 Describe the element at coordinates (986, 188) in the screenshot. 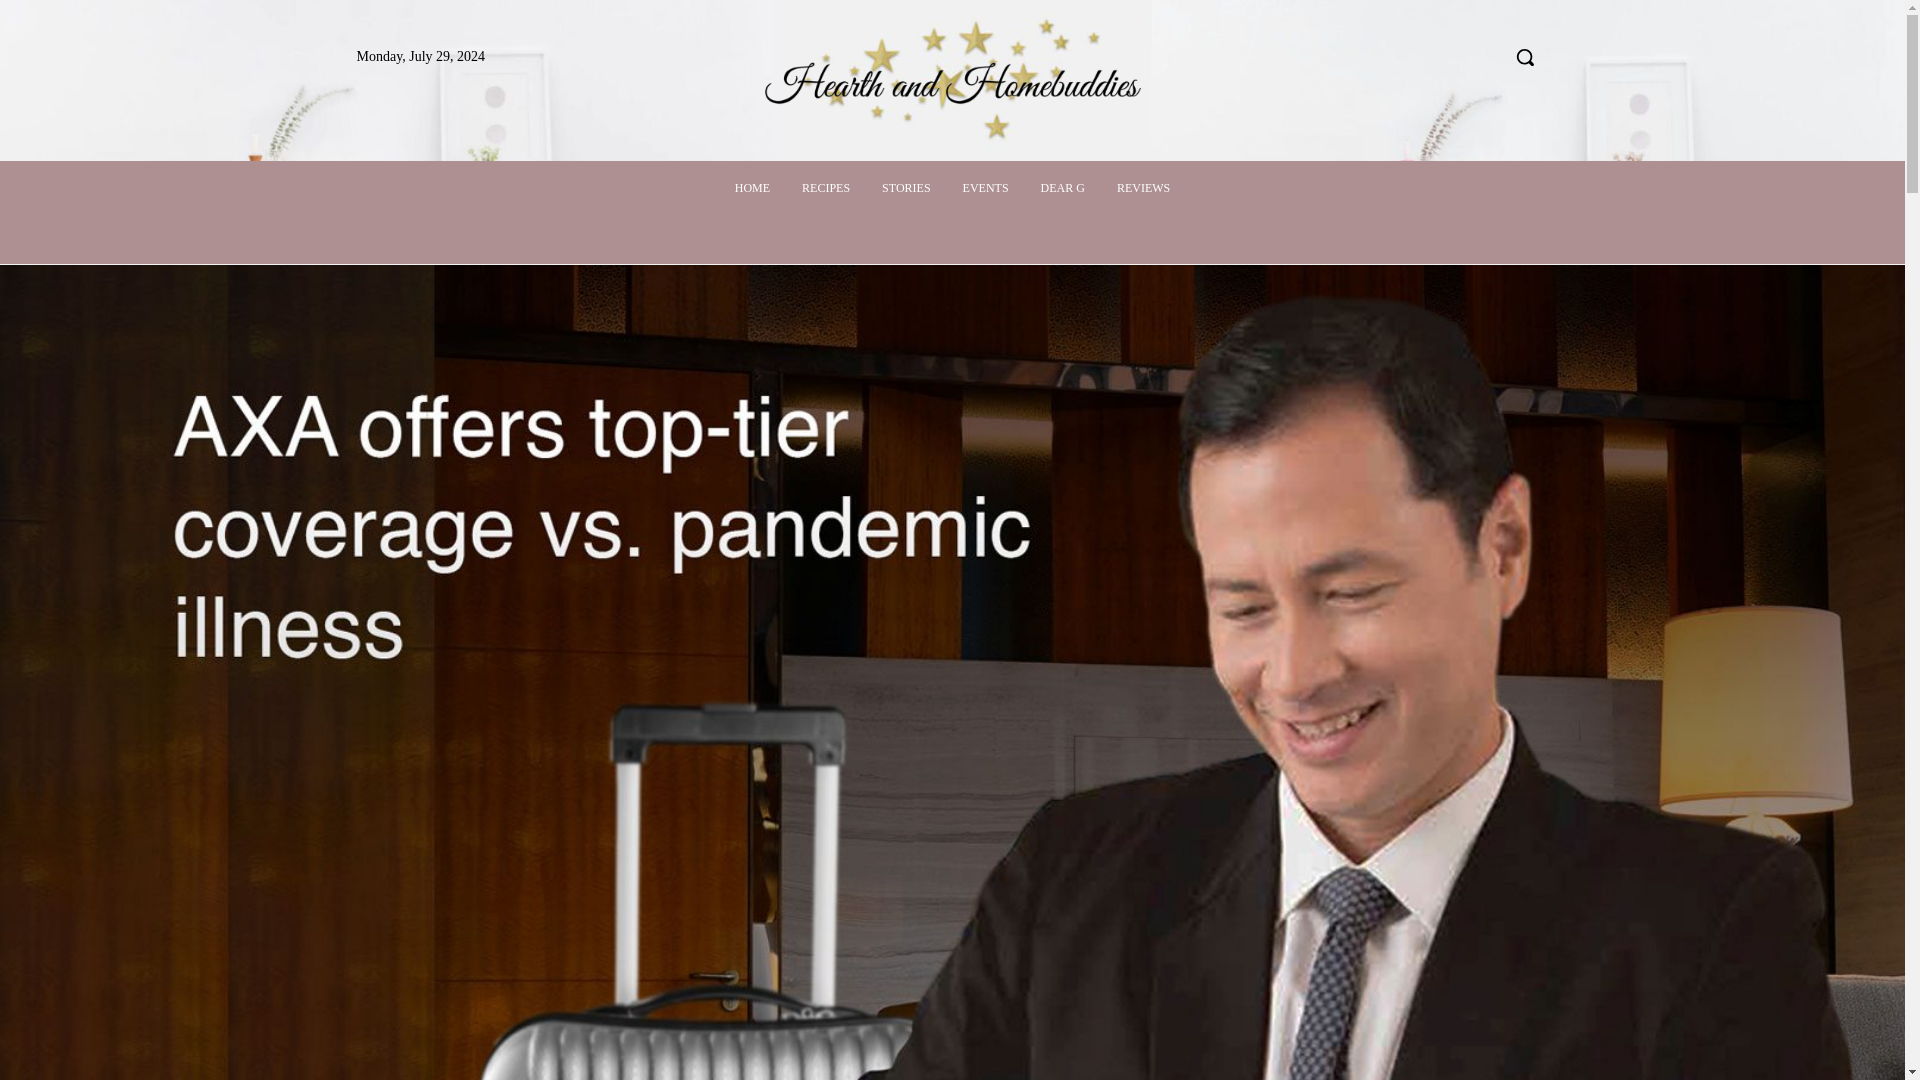

I see `EVENTS` at that location.